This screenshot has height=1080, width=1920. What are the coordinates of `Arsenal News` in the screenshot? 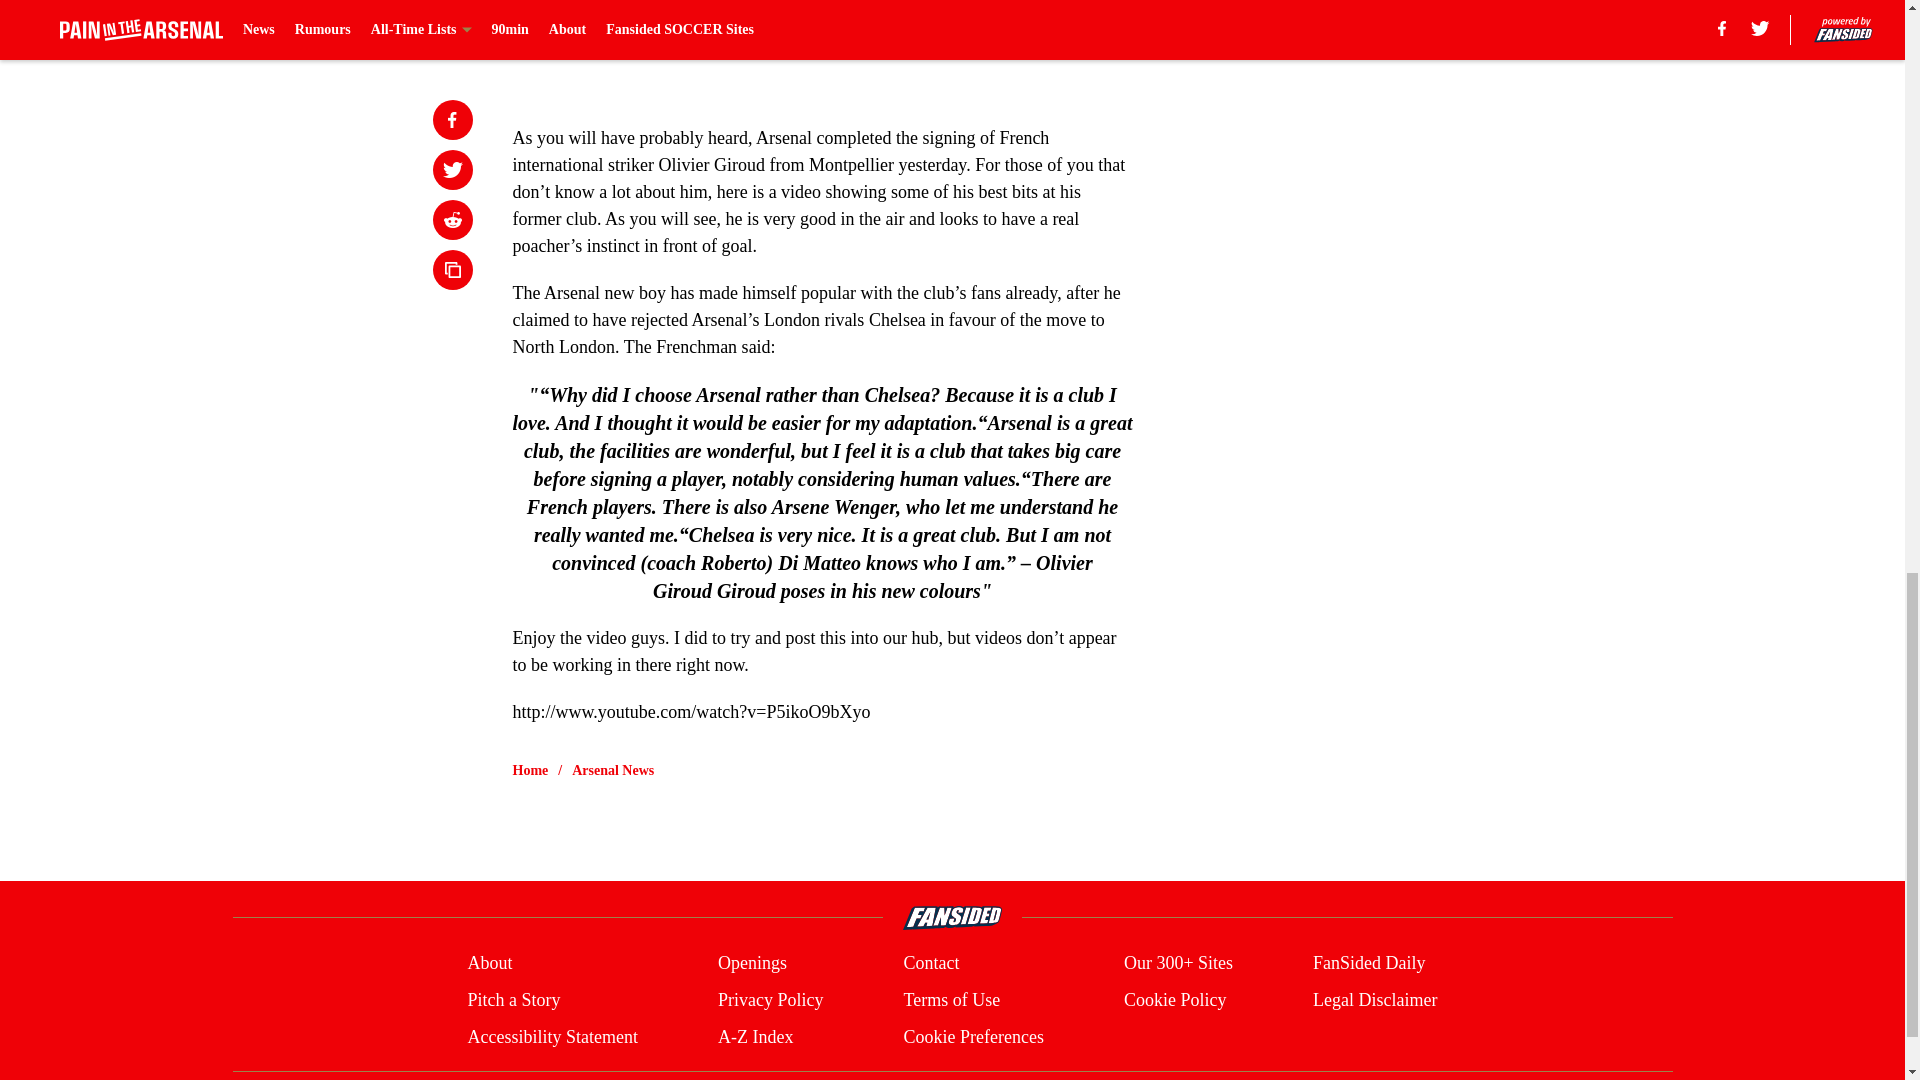 It's located at (613, 770).